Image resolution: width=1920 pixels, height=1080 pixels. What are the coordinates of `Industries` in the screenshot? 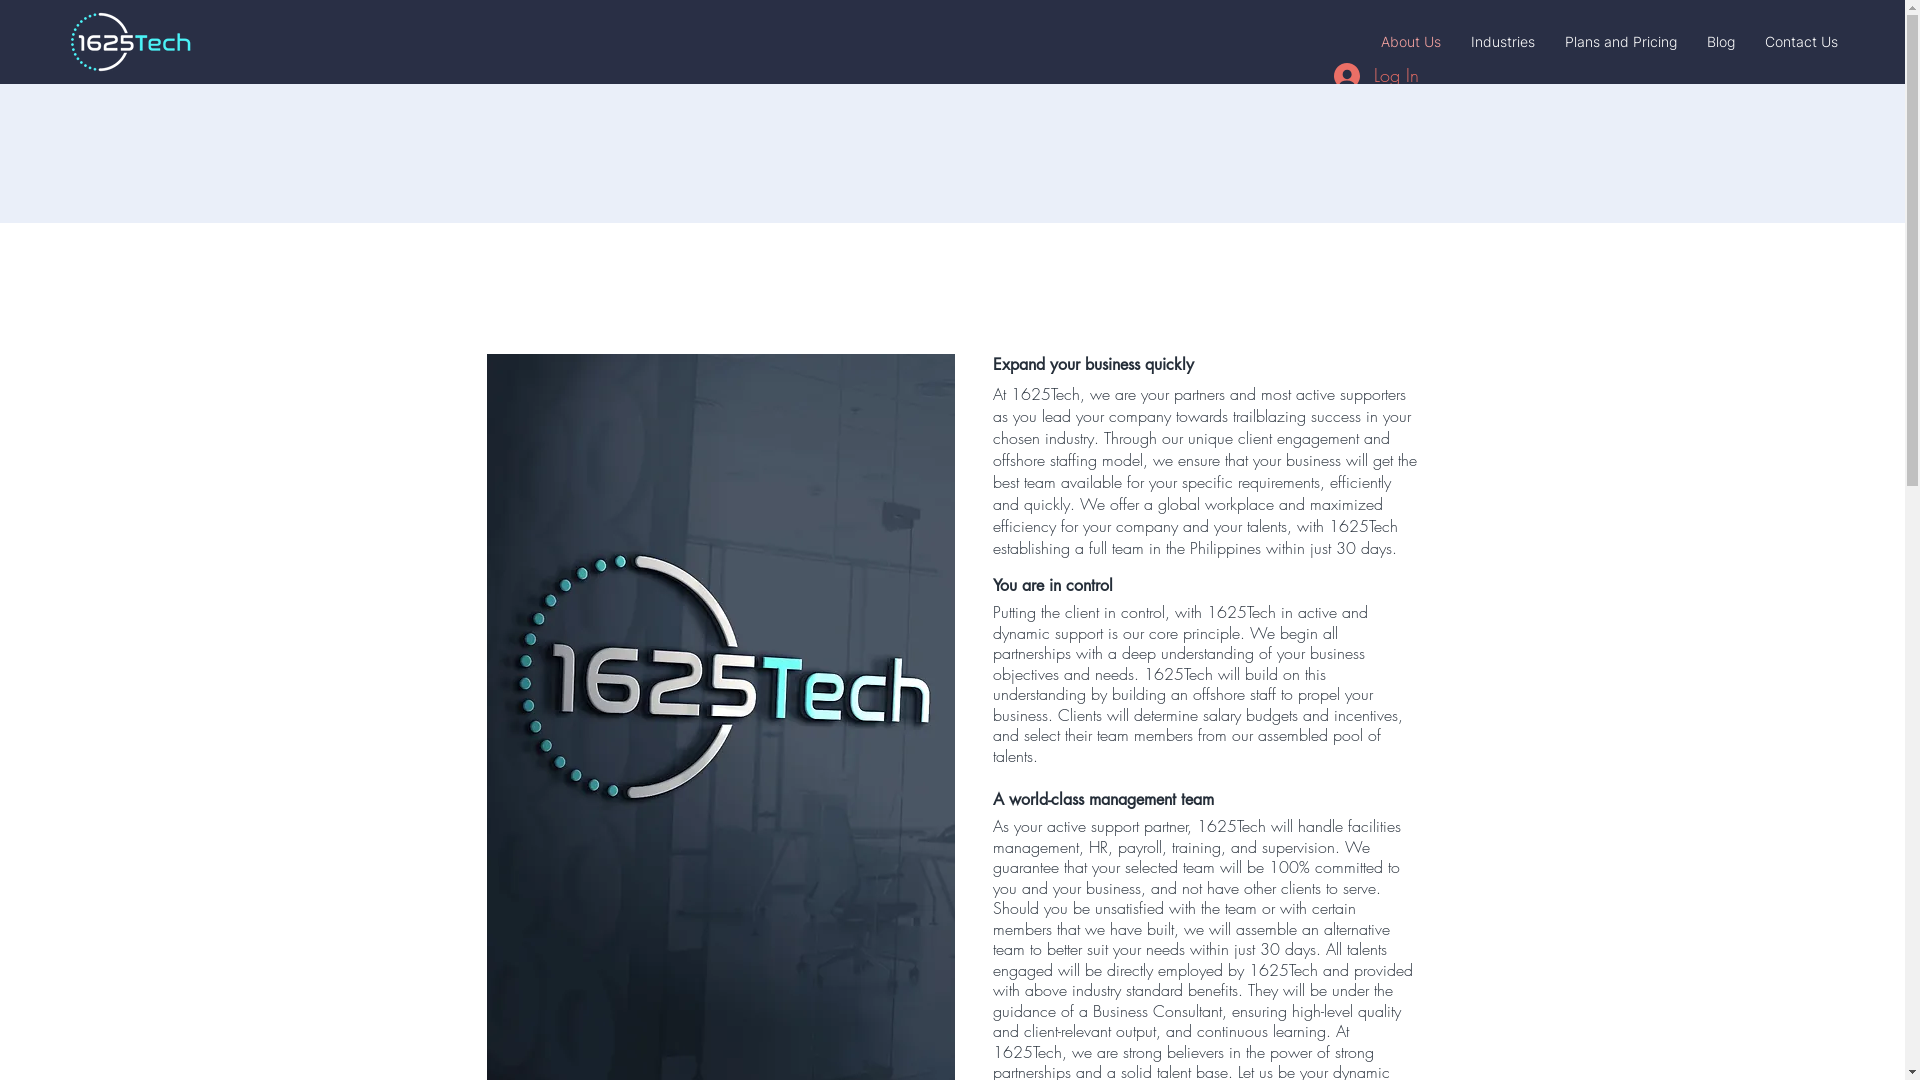 It's located at (1503, 42).